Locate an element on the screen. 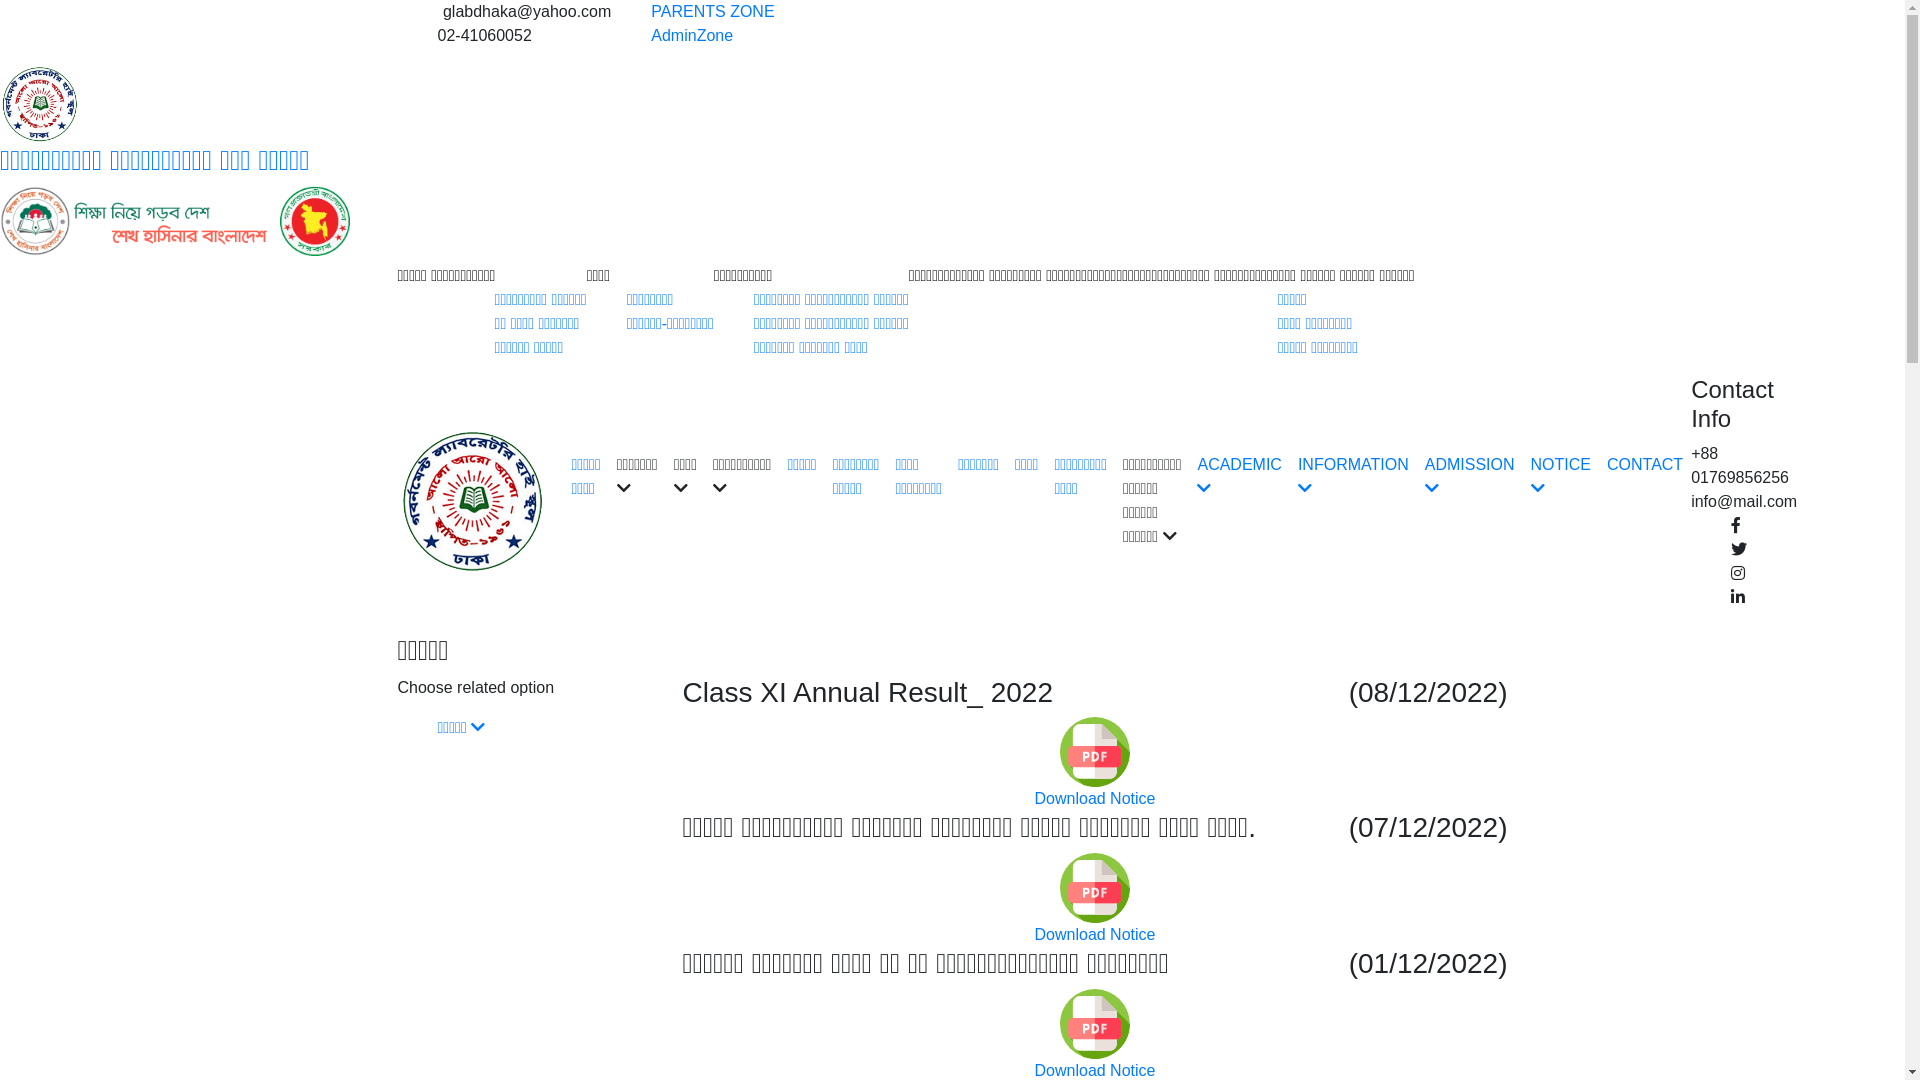  ADMISSION is located at coordinates (1470, 476).